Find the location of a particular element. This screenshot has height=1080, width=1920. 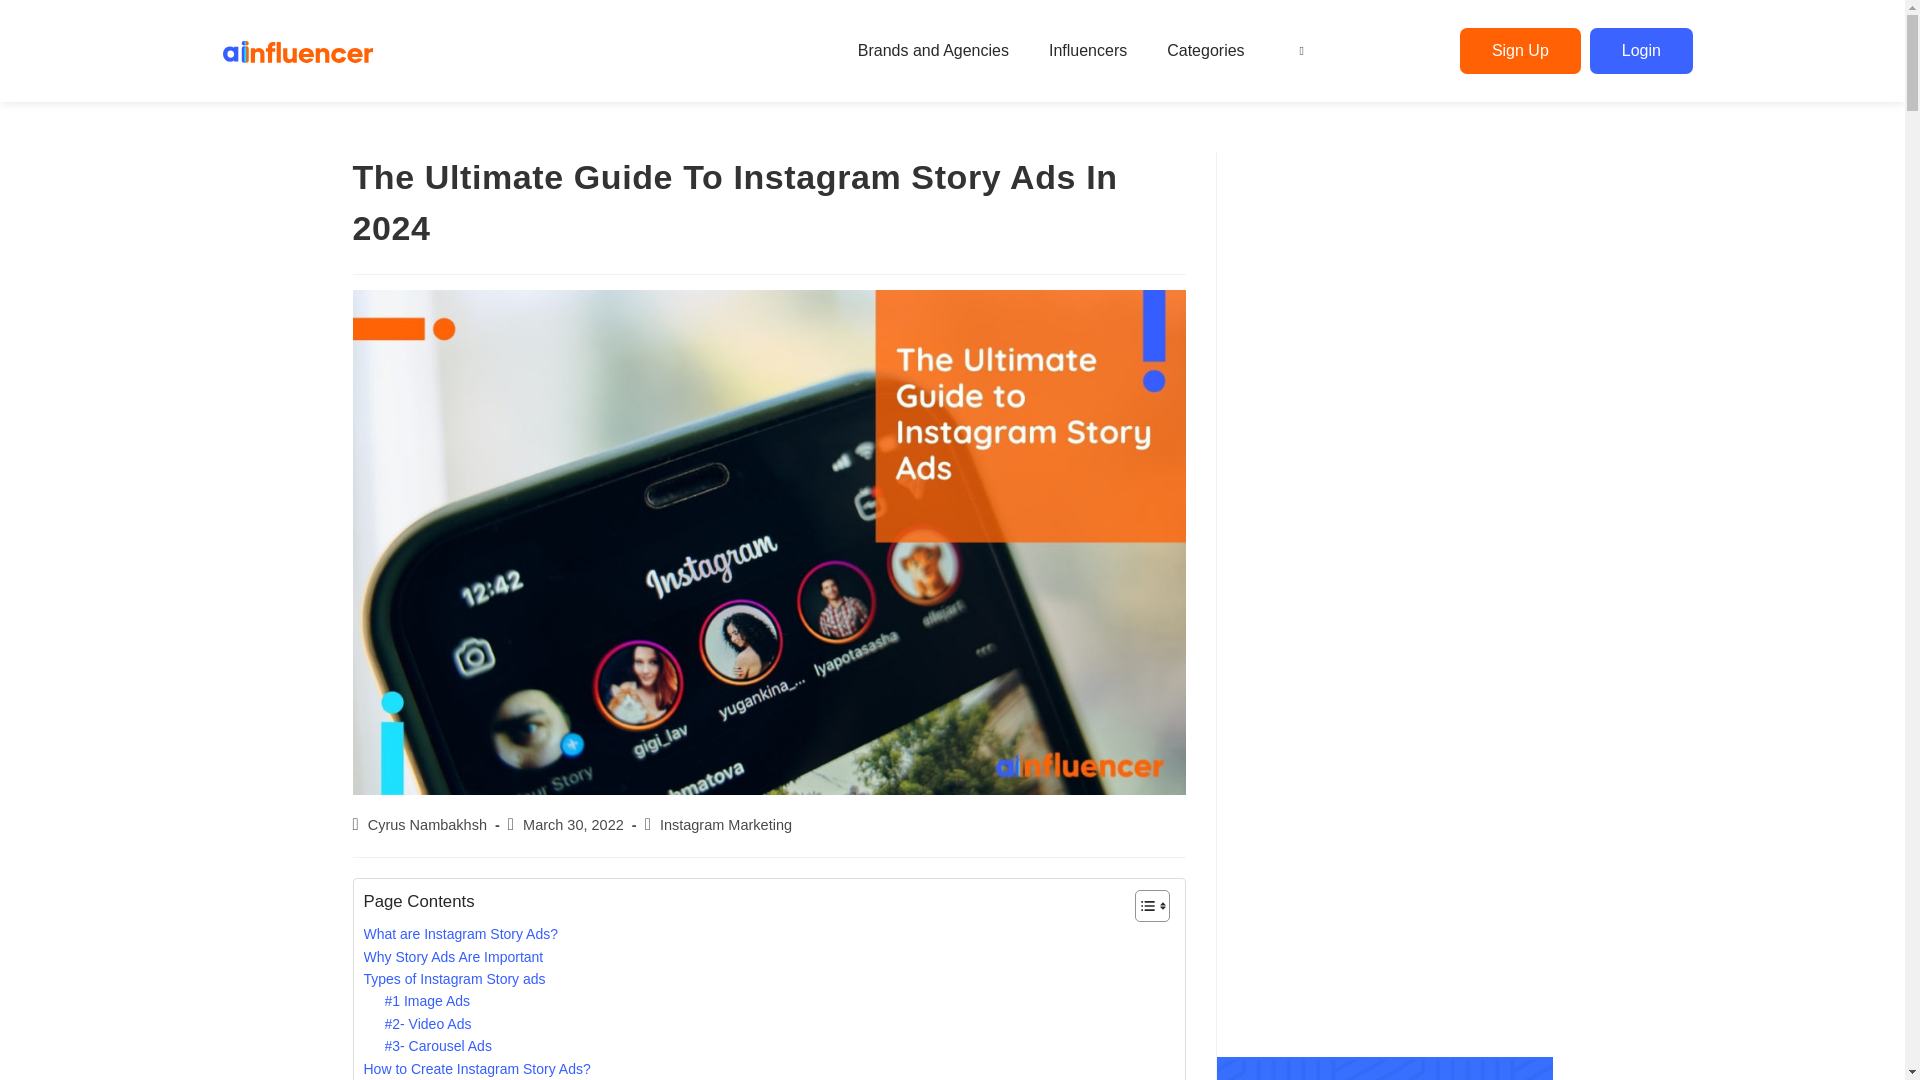

Login is located at coordinates (1641, 51).